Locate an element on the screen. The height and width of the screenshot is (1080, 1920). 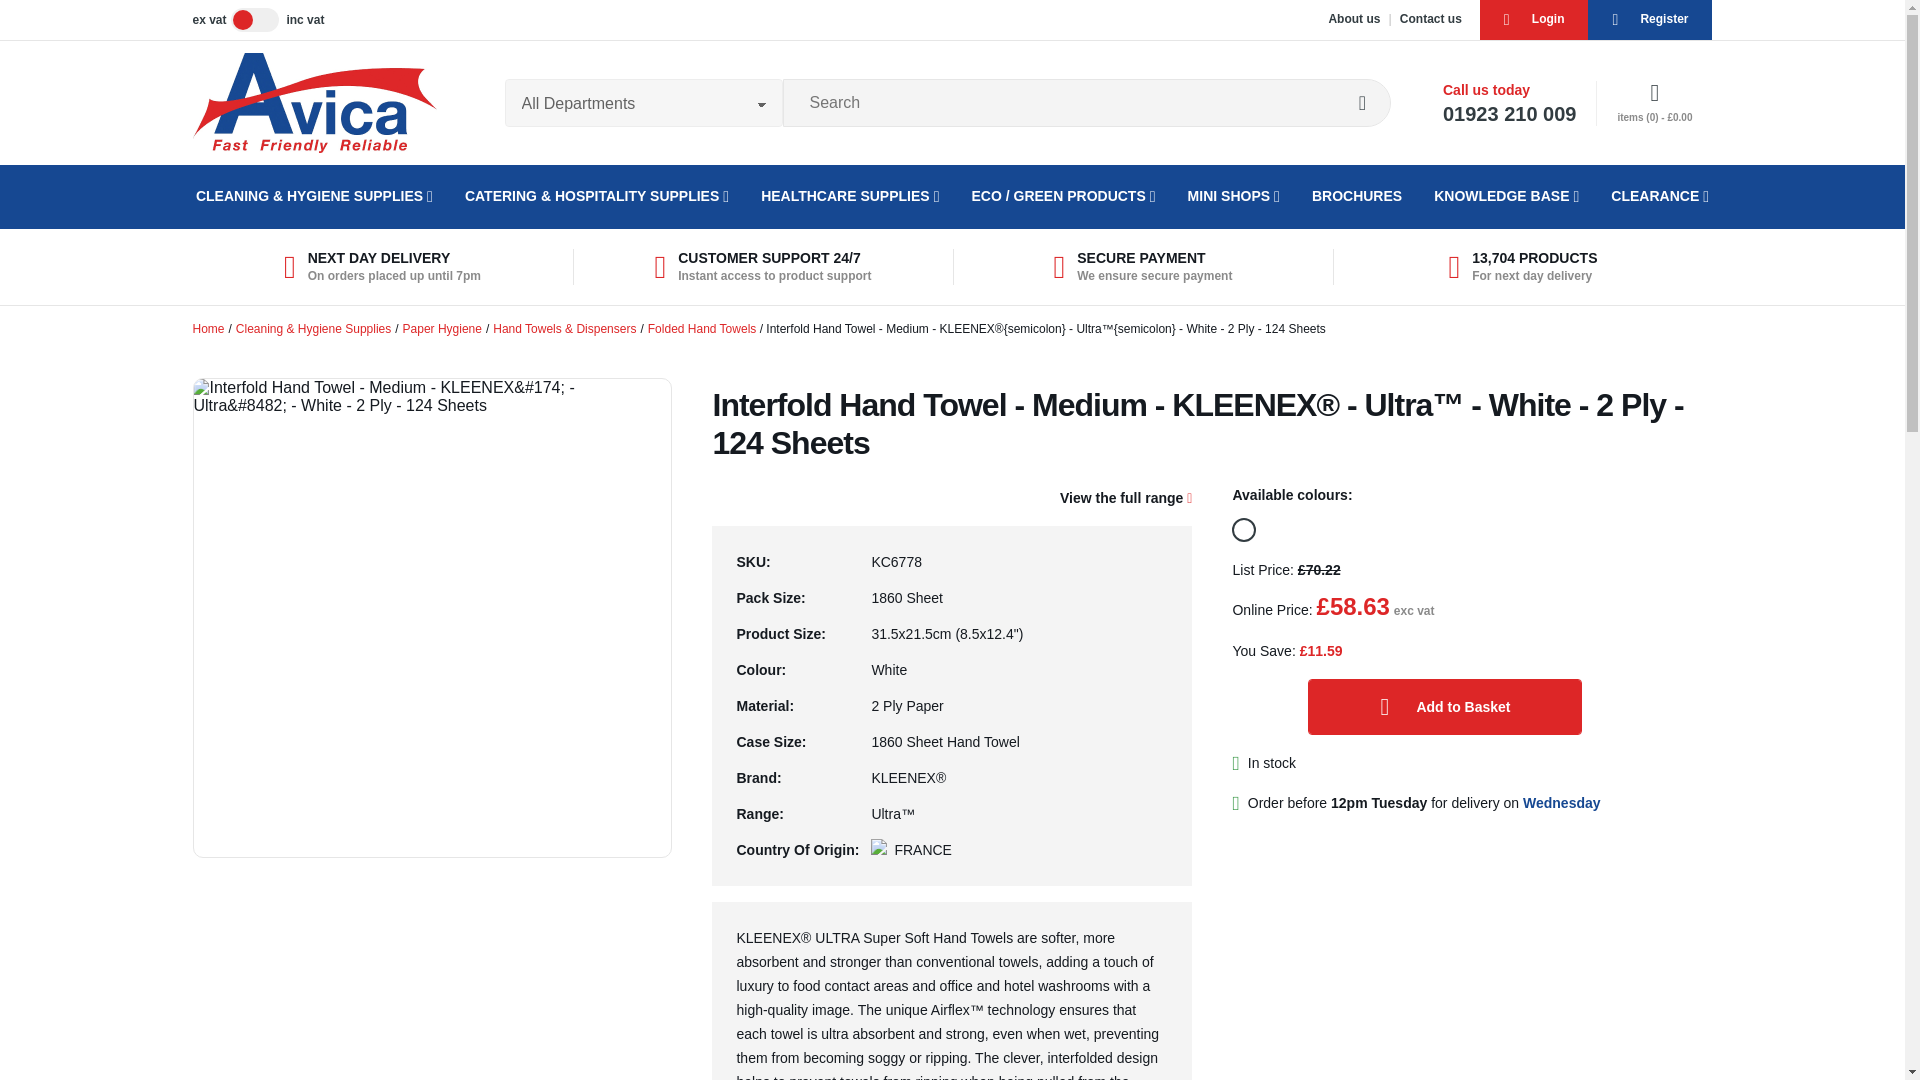
Contact us is located at coordinates (1430, 18).